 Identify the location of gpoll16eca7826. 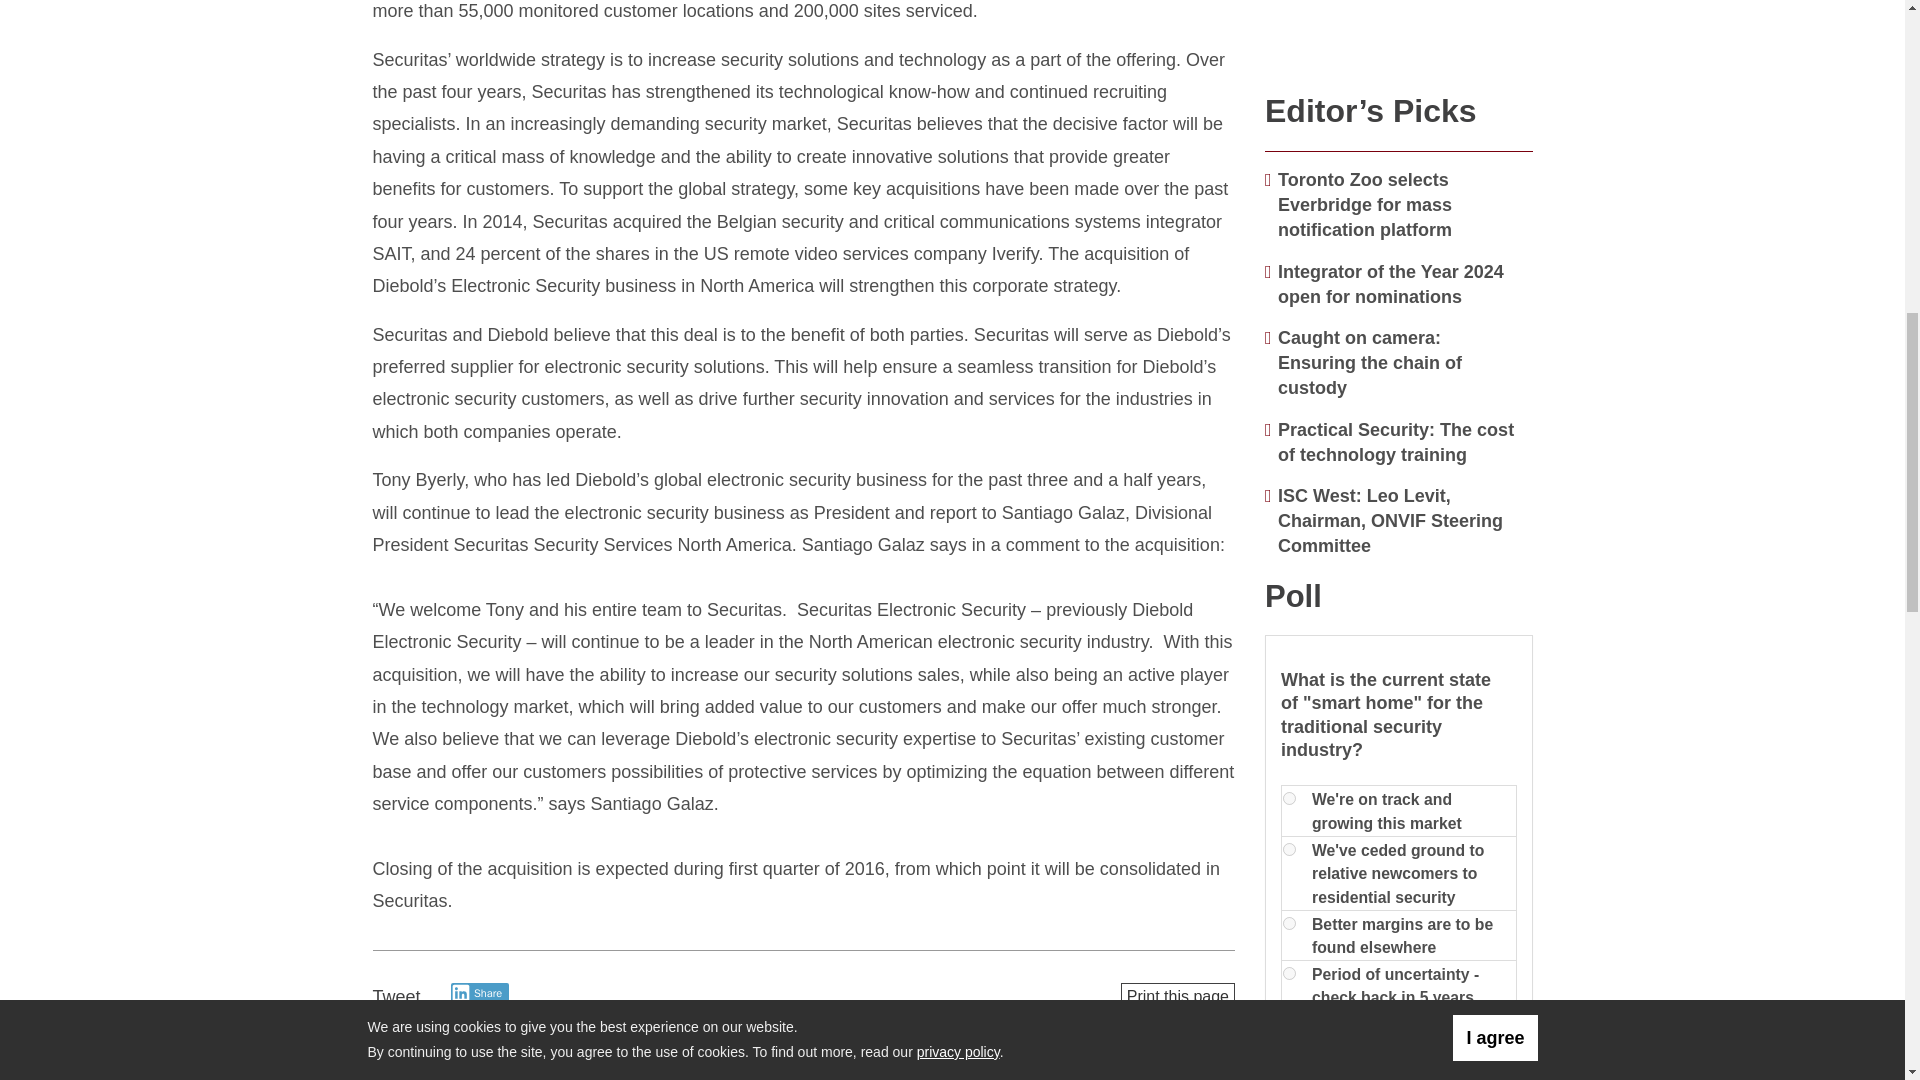
(1289, 850).